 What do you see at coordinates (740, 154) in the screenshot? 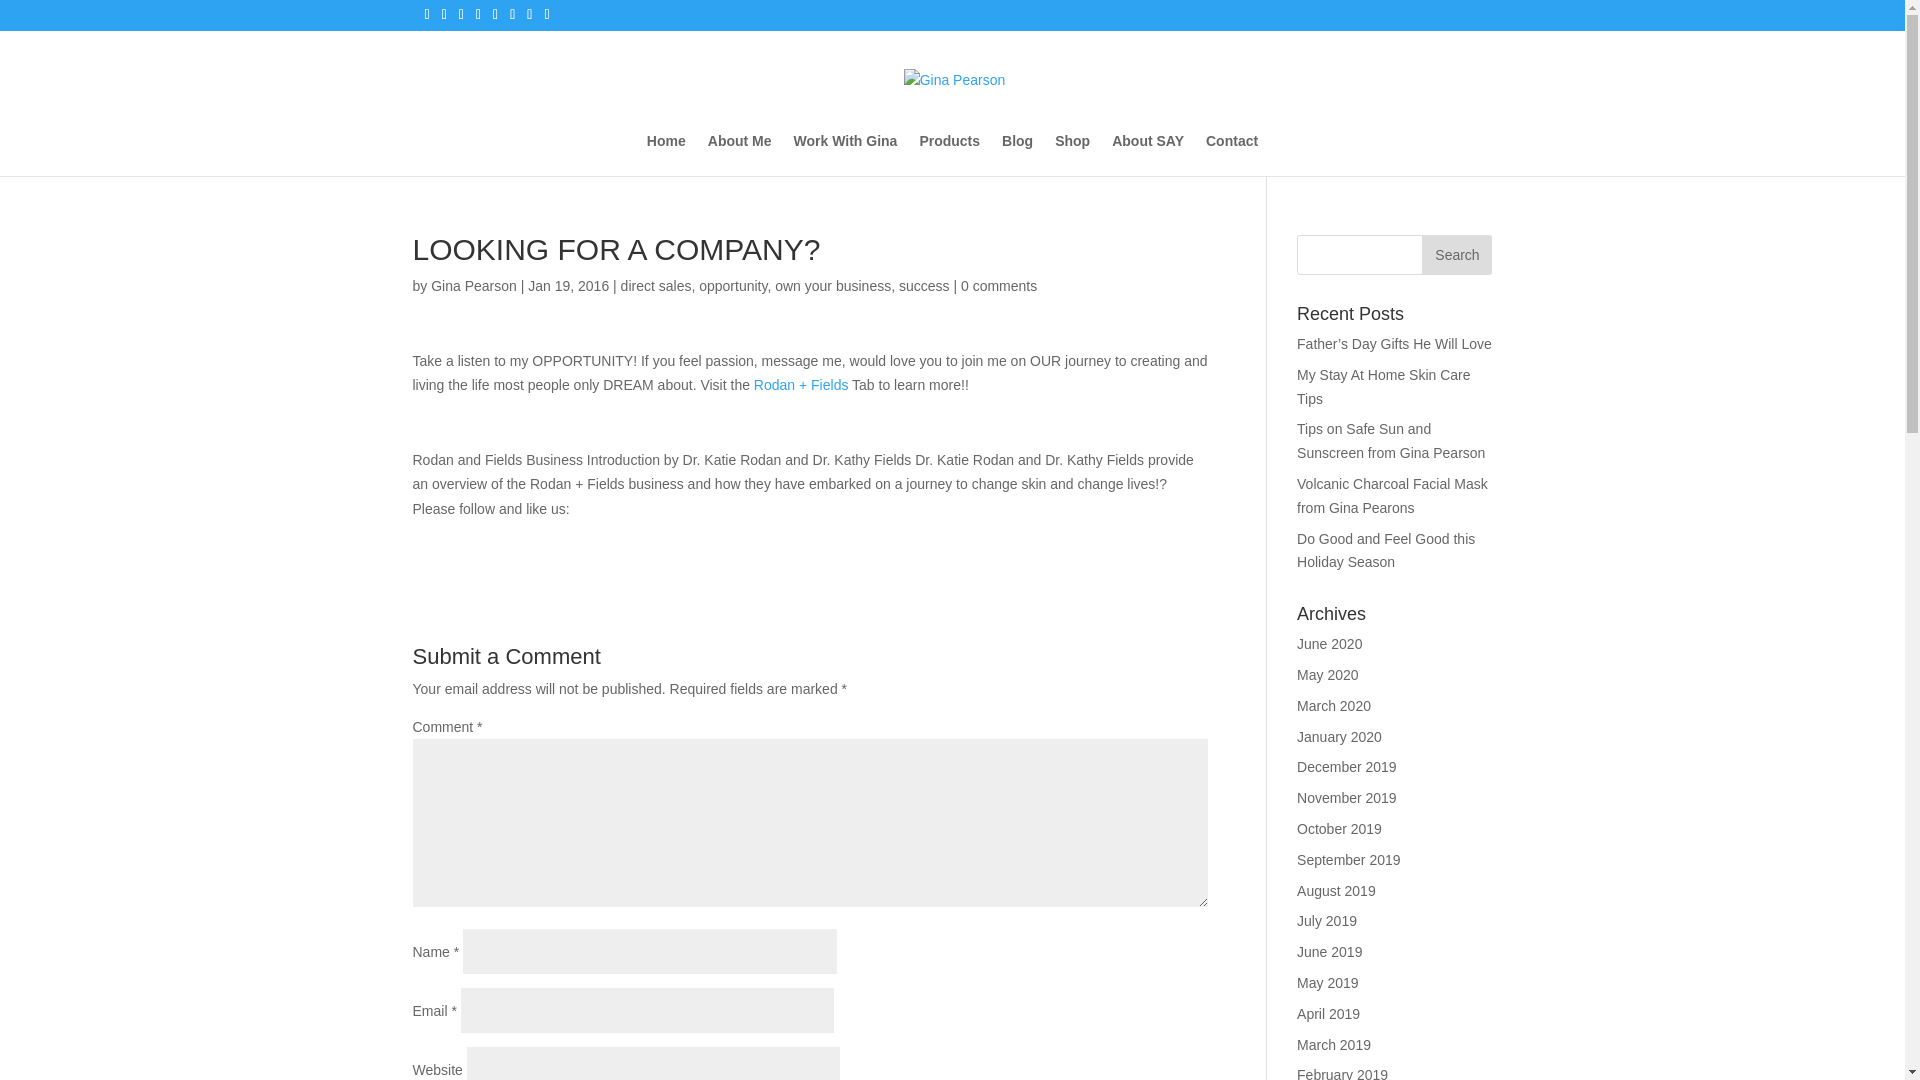
I see `About Me` at bounding box center [740, 154].